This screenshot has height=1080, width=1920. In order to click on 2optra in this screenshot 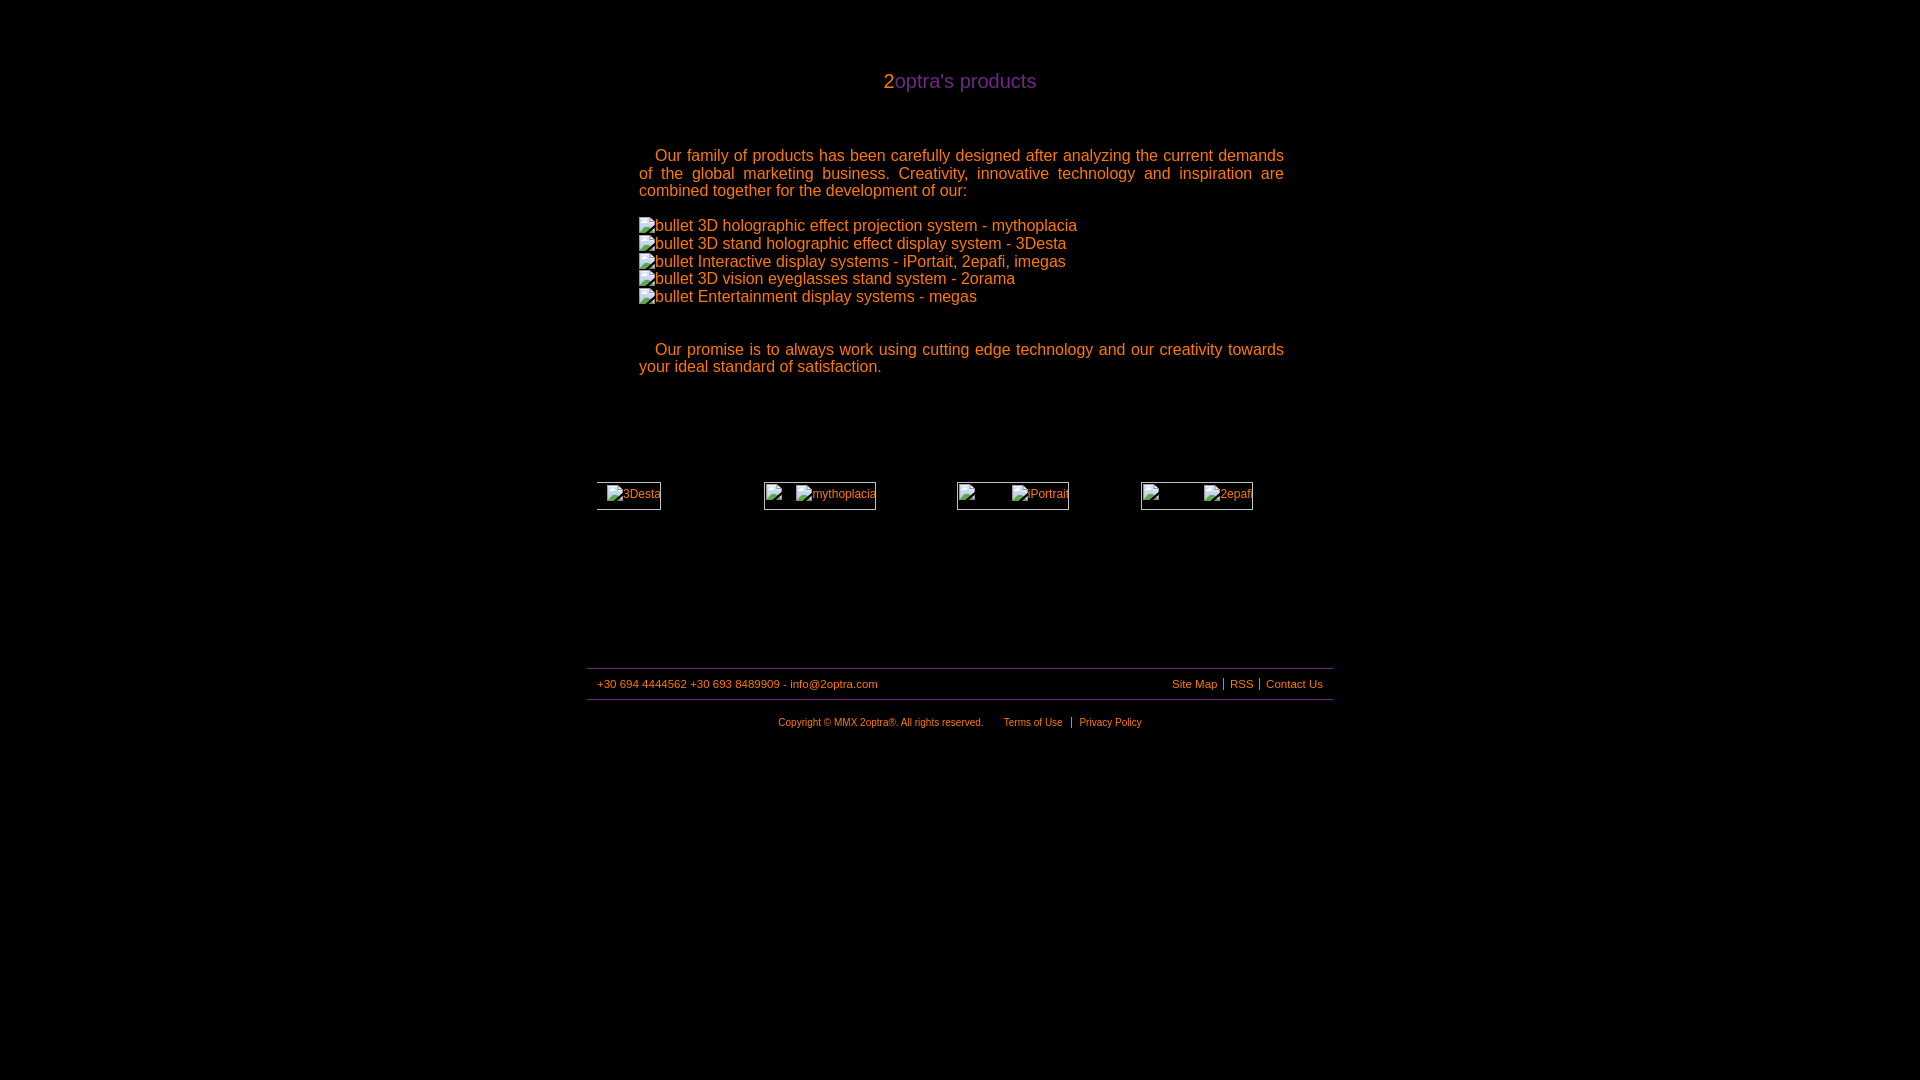, I will do `click(644, 28)`.